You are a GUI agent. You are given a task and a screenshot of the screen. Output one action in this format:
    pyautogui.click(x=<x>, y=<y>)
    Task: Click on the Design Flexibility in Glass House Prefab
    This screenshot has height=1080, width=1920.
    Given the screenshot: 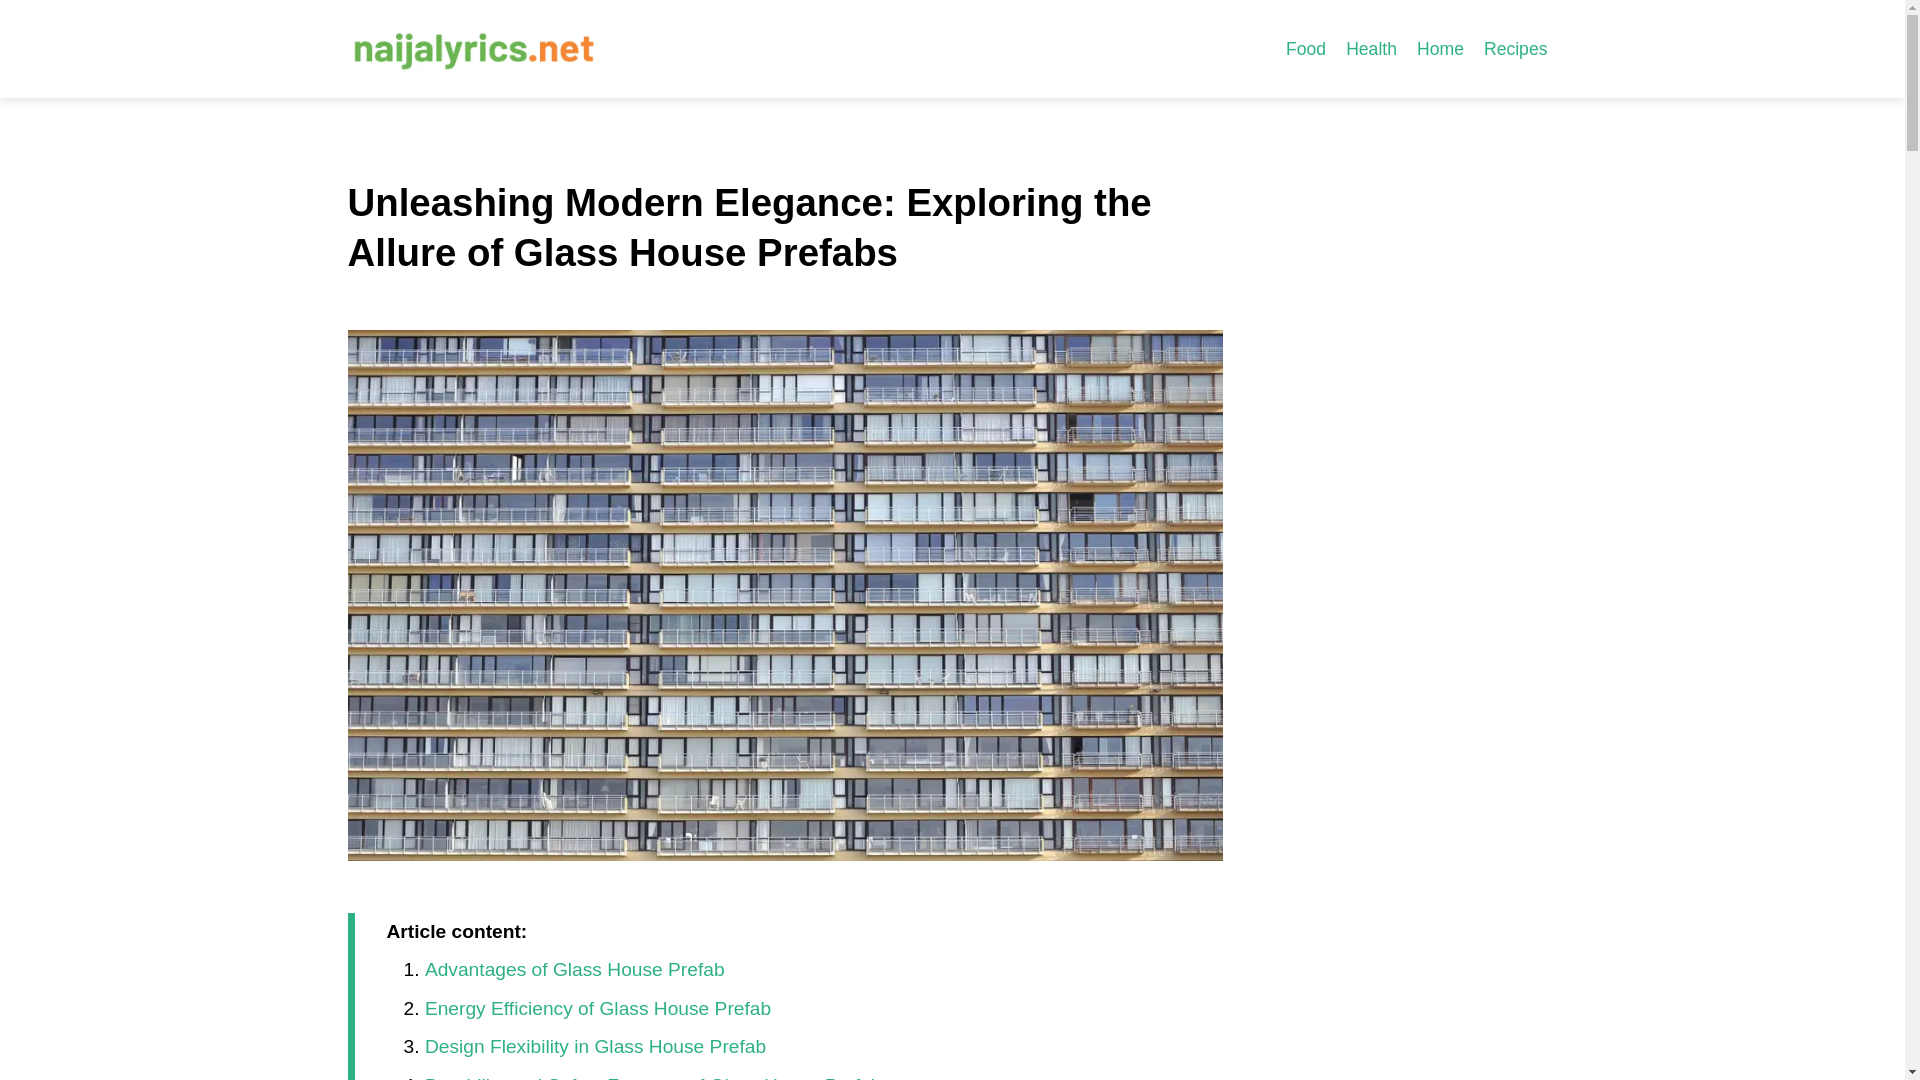 What is the action you would take?
    pyautogui.click(x=595, y=1046)
    